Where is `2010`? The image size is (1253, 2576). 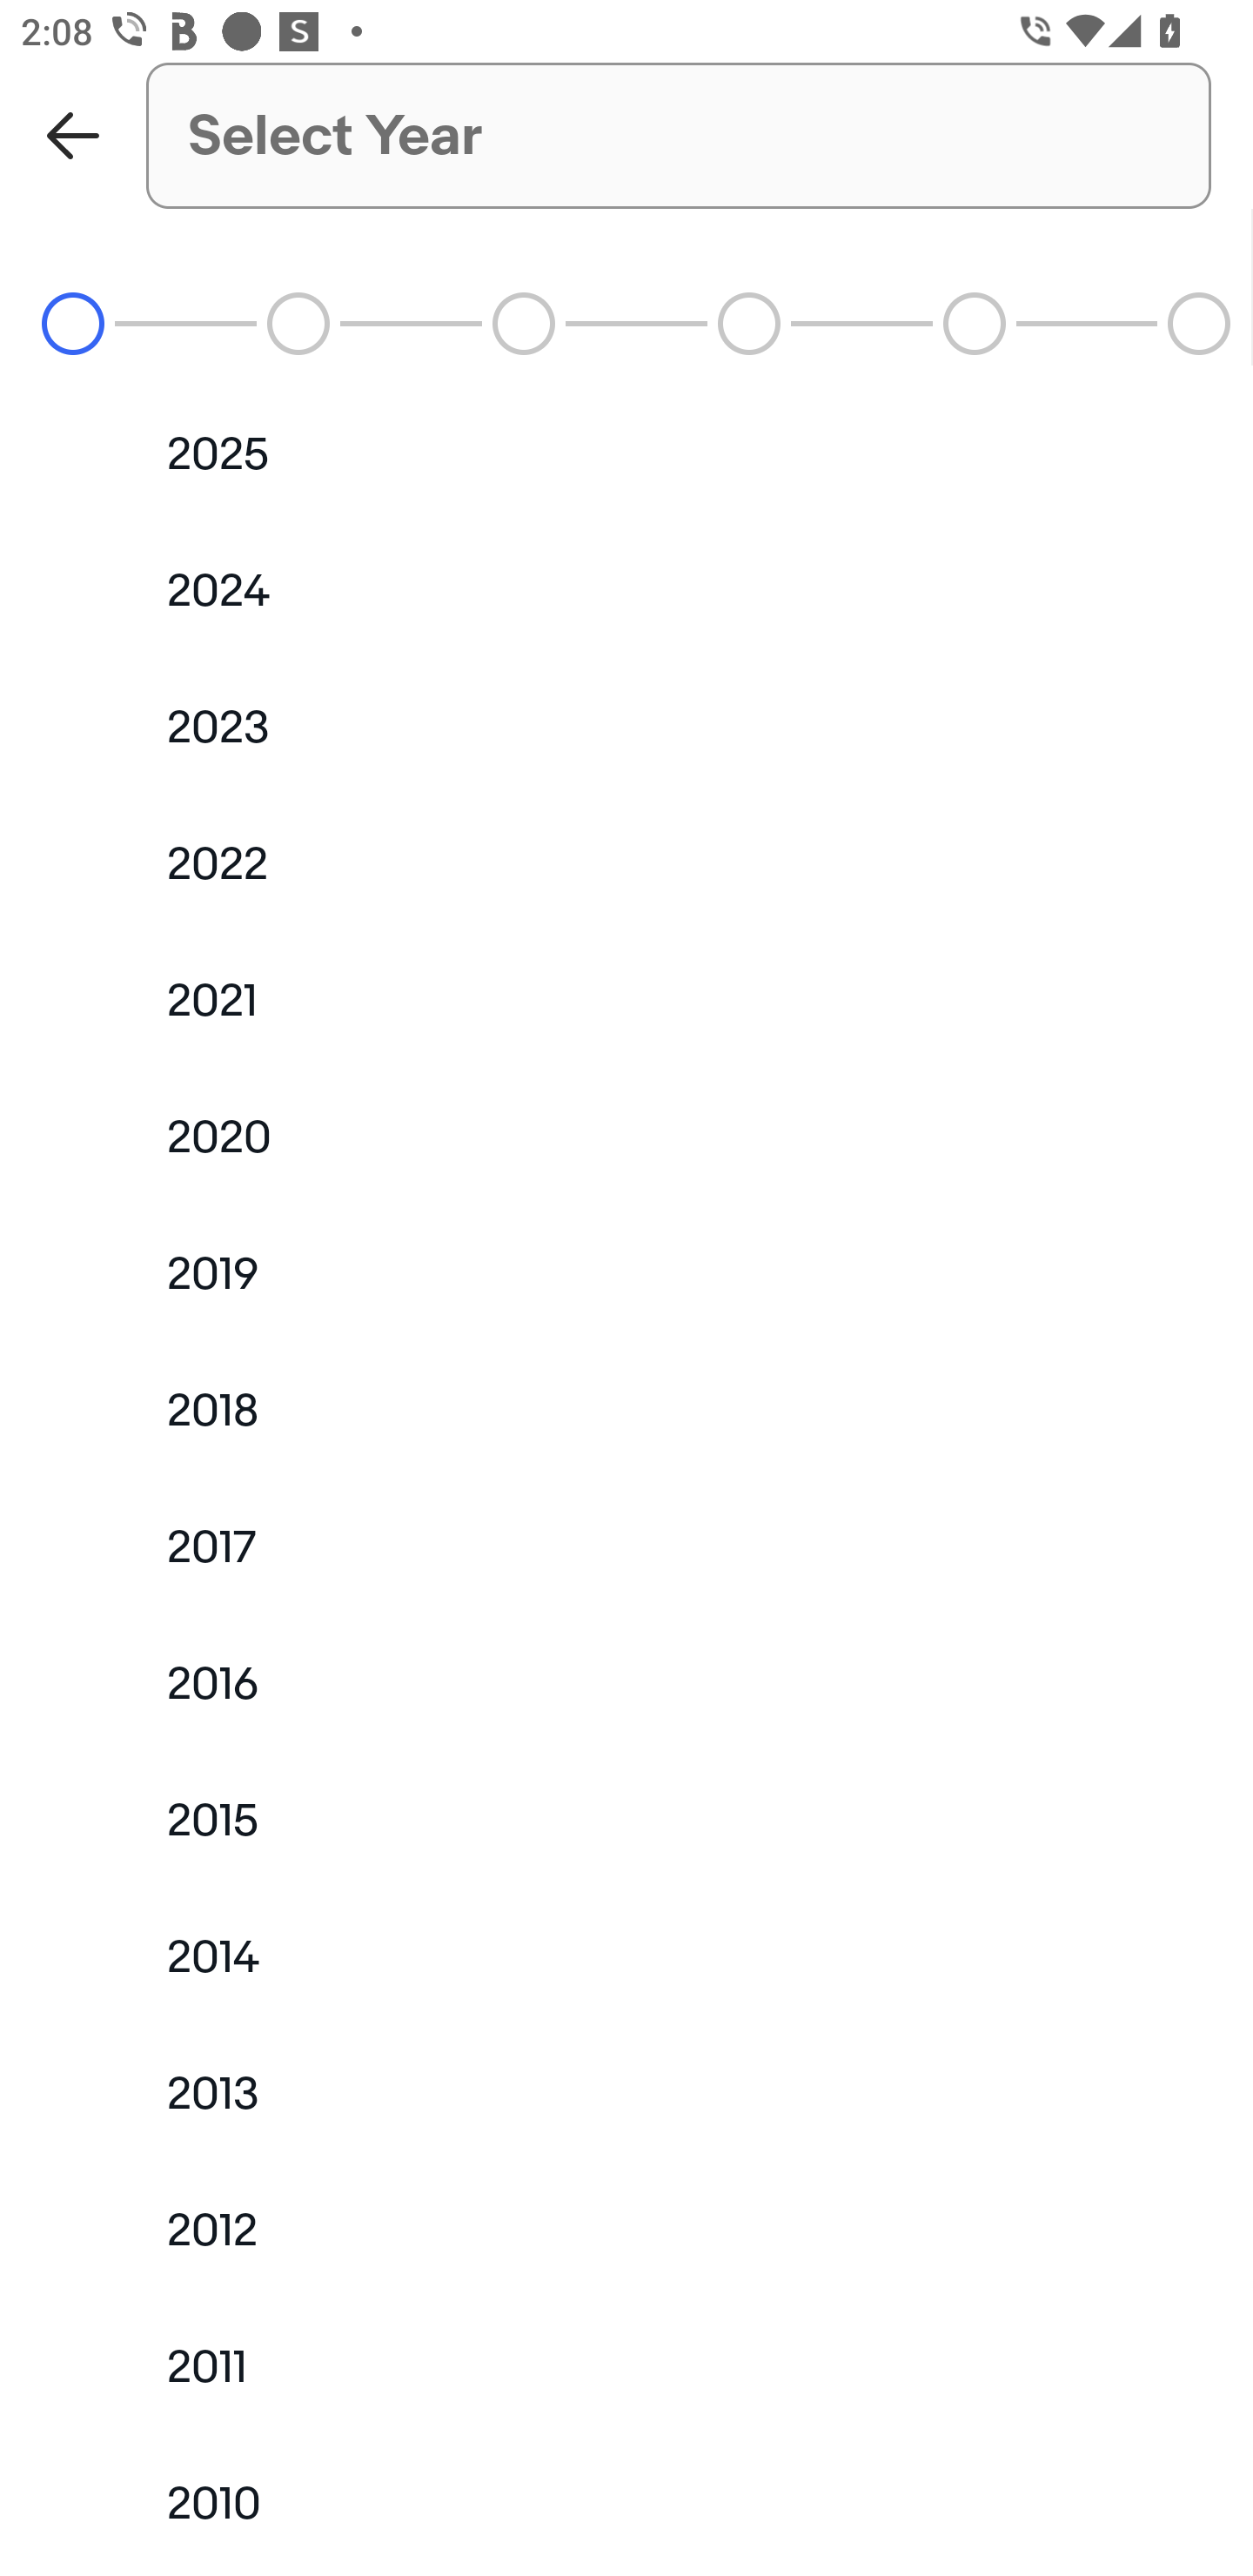
2010 is located at coordinates (626, 2505).